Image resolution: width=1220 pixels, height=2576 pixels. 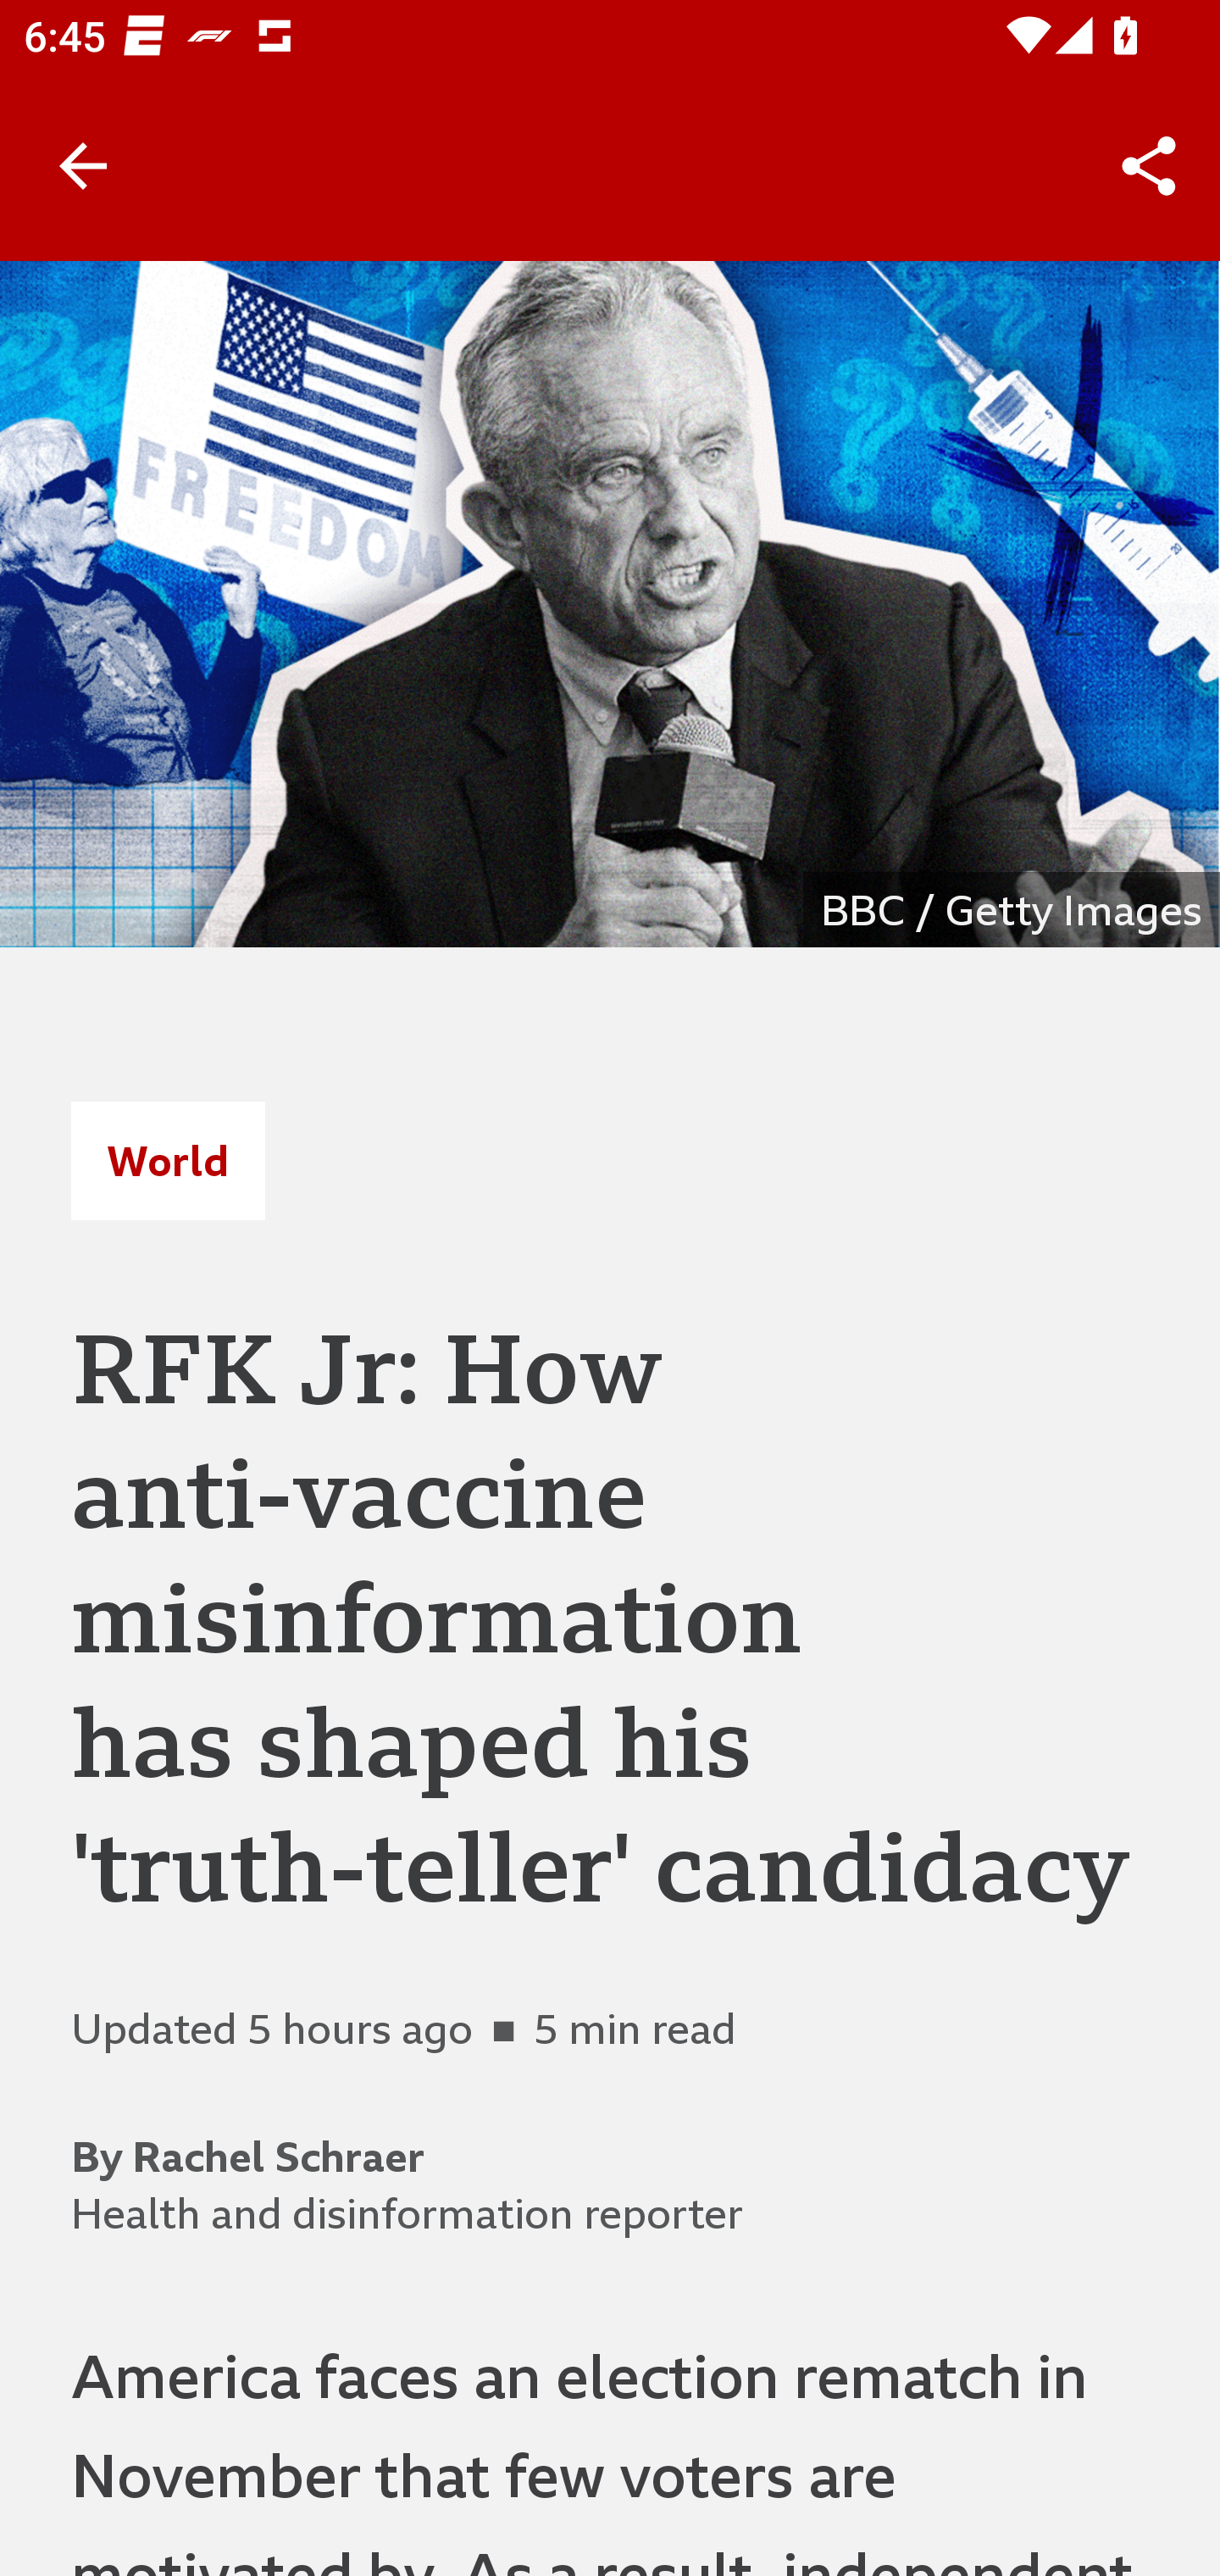 I want to click on Share, so click(x=1149, y=166).